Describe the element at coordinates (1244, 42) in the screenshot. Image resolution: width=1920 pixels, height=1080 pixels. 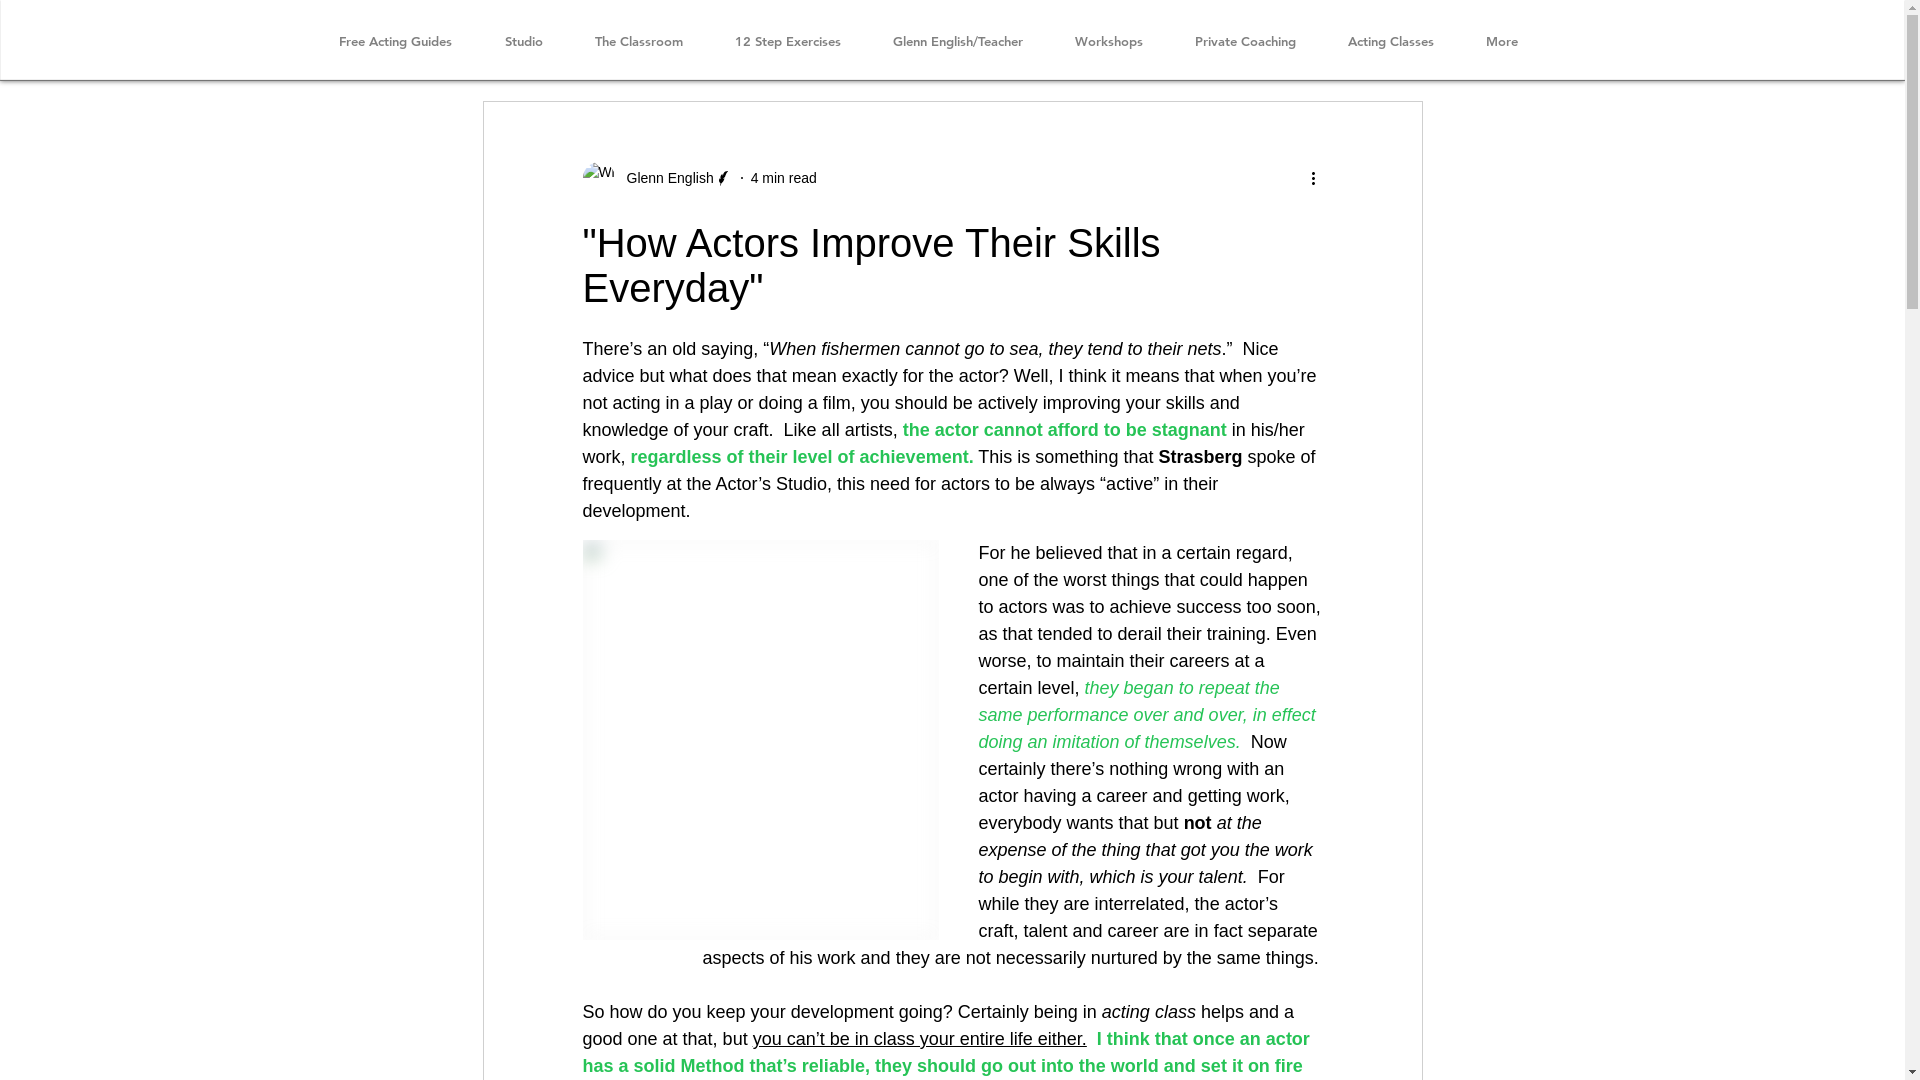
I see `Private Coaching` at that location.